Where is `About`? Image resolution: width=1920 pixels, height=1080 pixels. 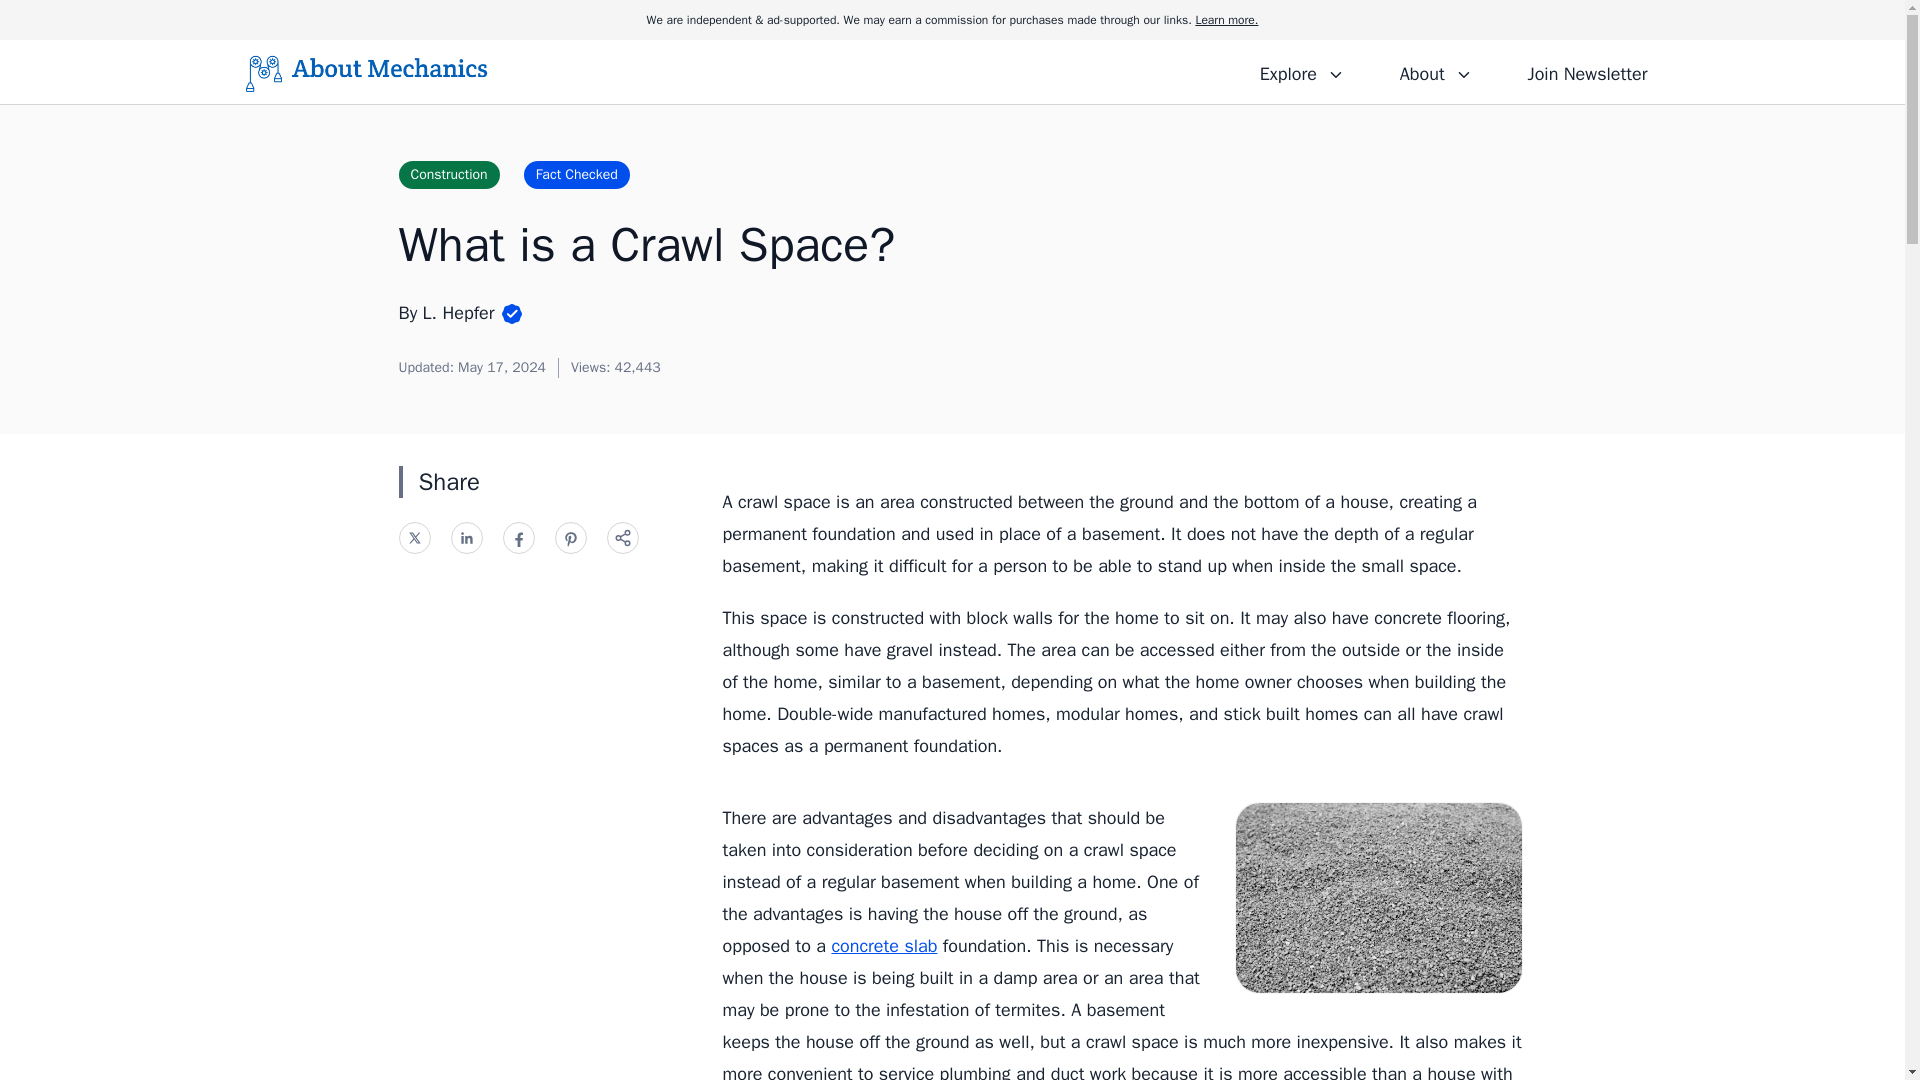 About is located at coordinates (1435, 71).